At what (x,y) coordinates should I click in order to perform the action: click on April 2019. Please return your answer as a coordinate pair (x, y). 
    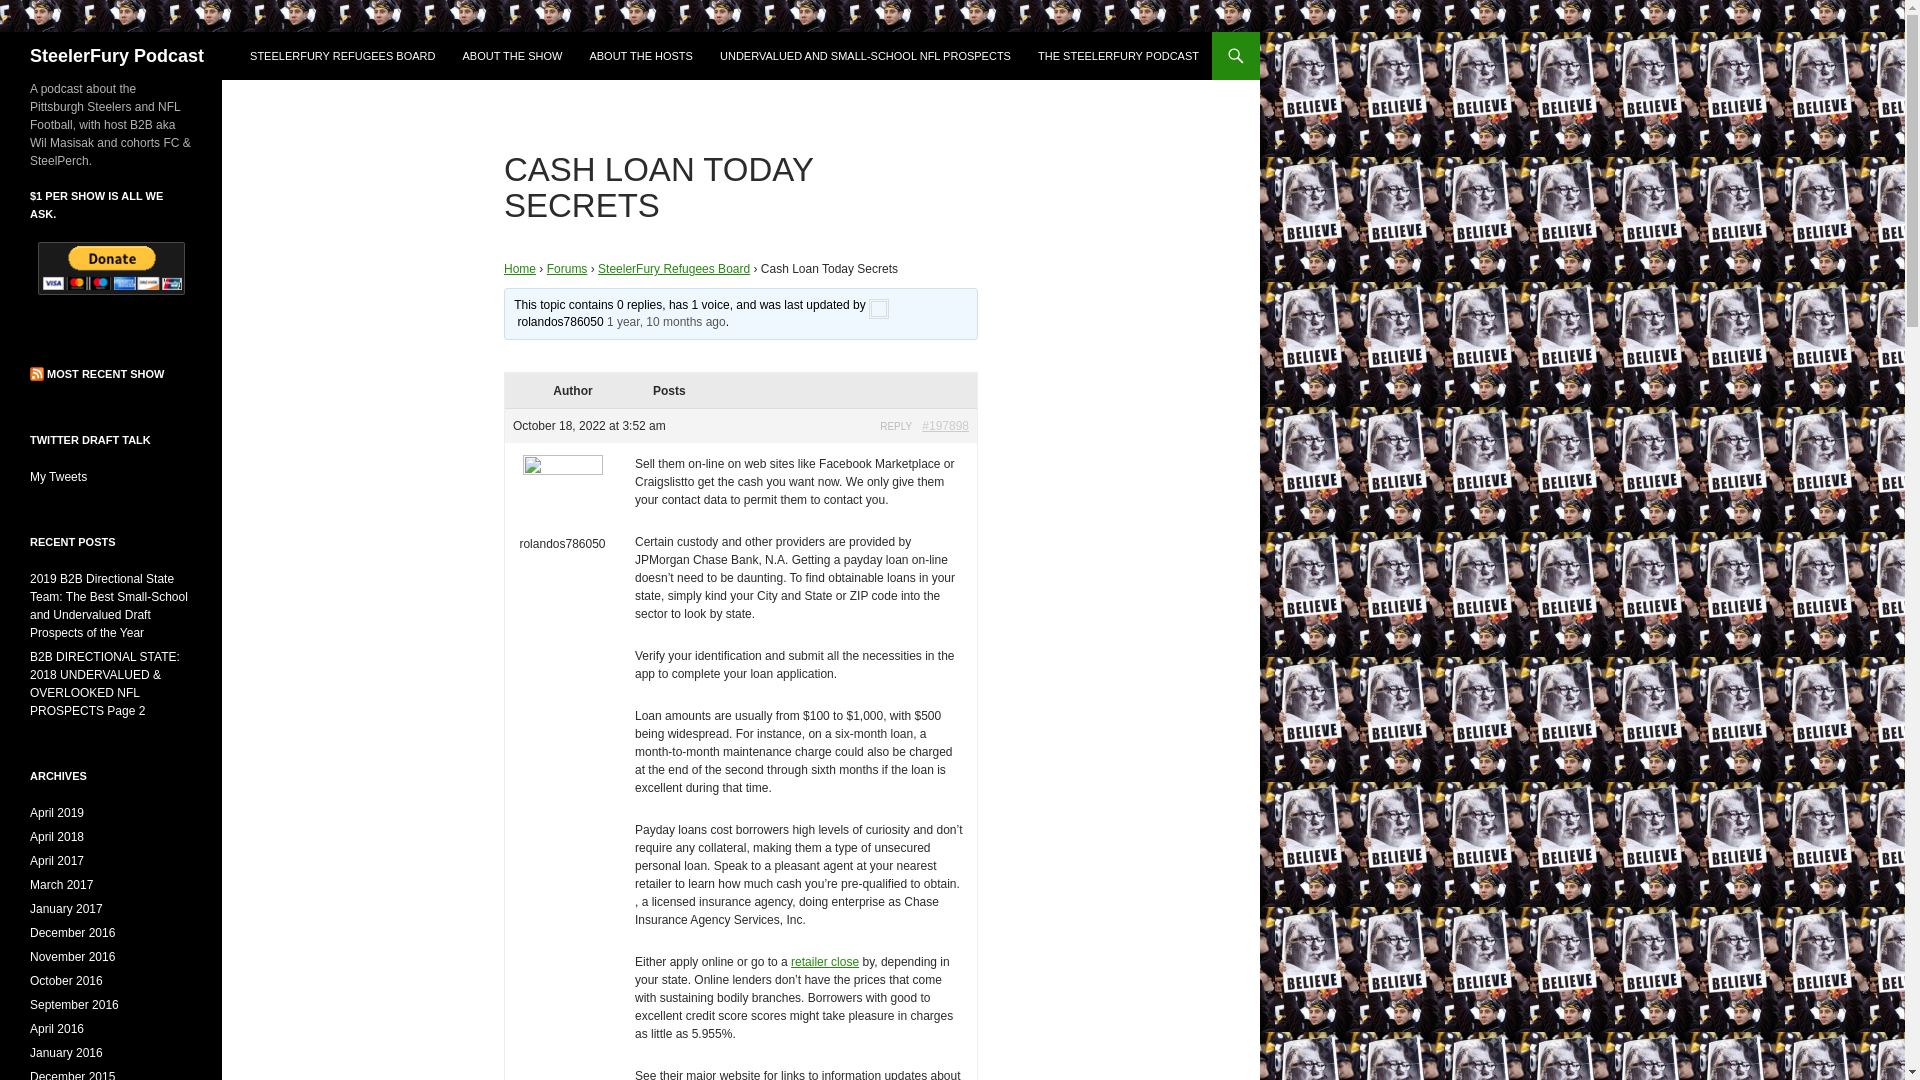
    Looking at the image, I should click on (57, 812).